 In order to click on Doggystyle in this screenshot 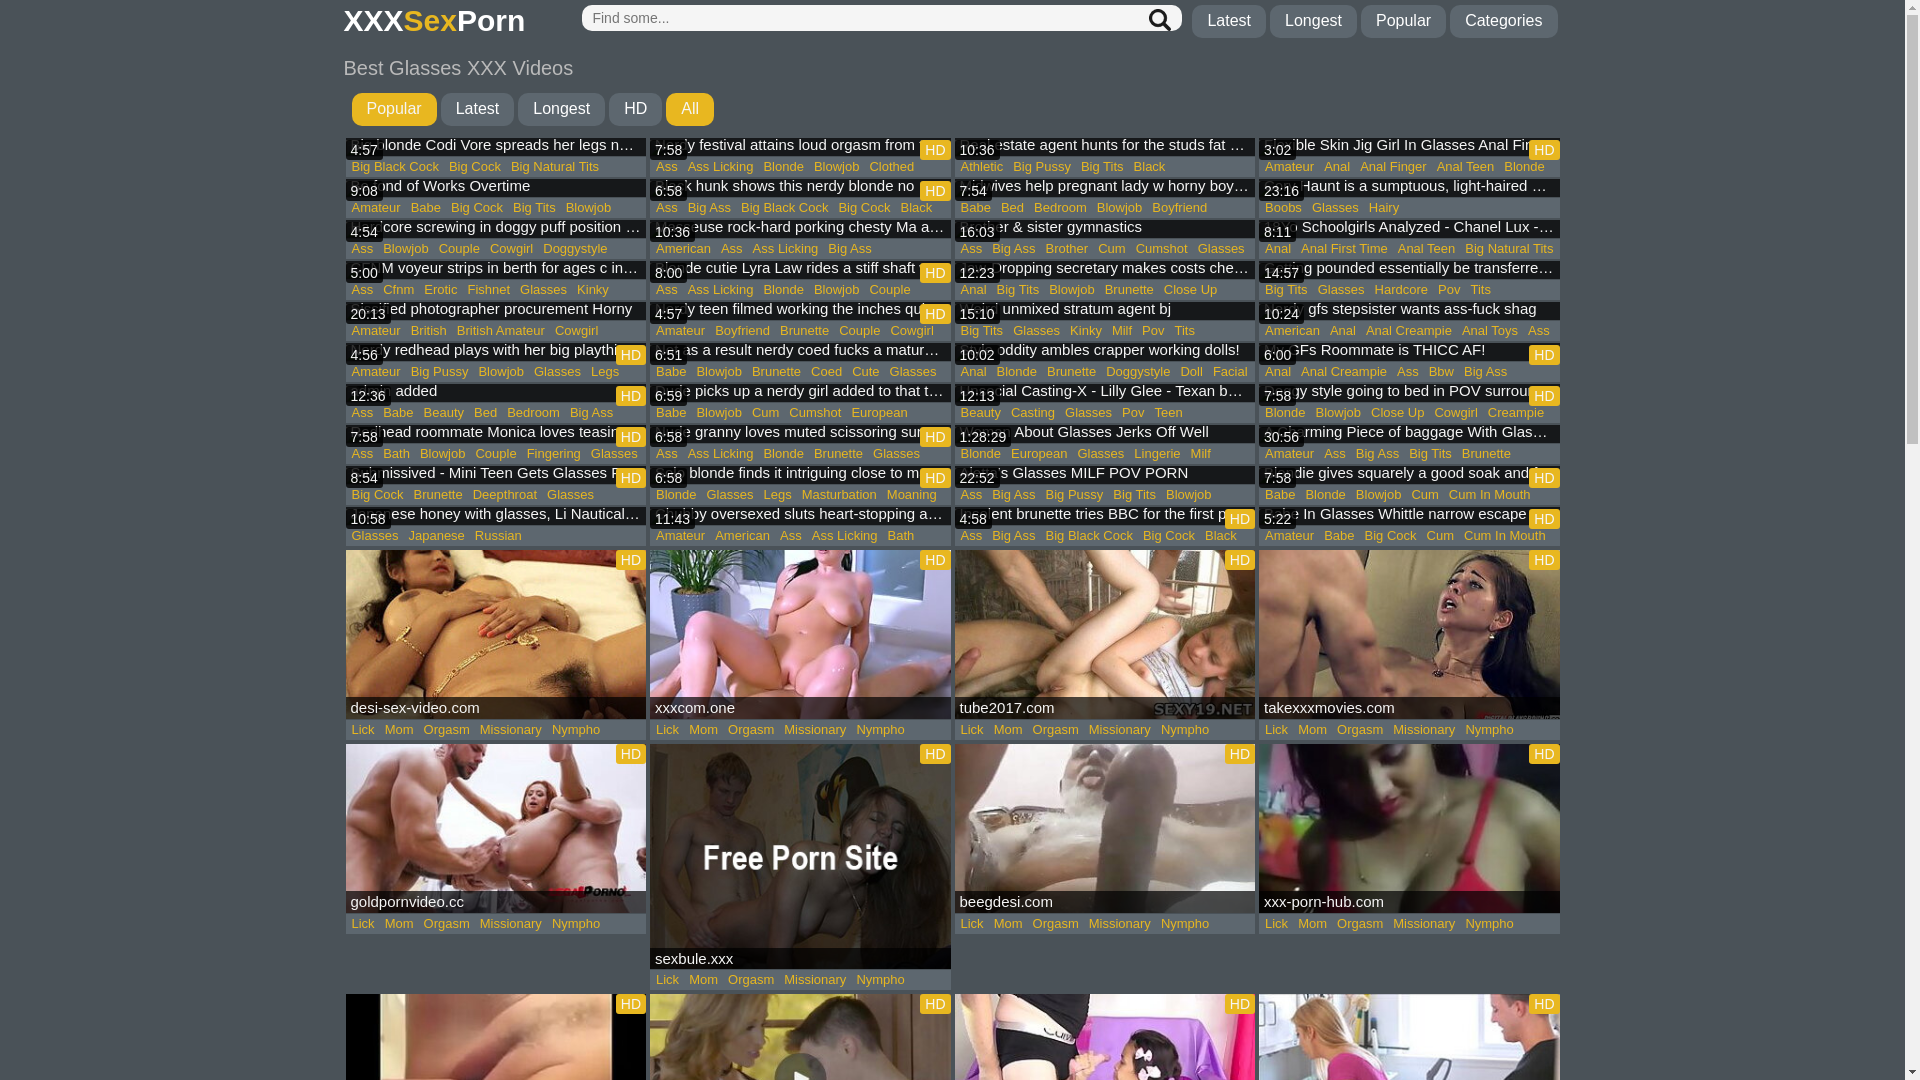, I will do `click(575, 249)`.